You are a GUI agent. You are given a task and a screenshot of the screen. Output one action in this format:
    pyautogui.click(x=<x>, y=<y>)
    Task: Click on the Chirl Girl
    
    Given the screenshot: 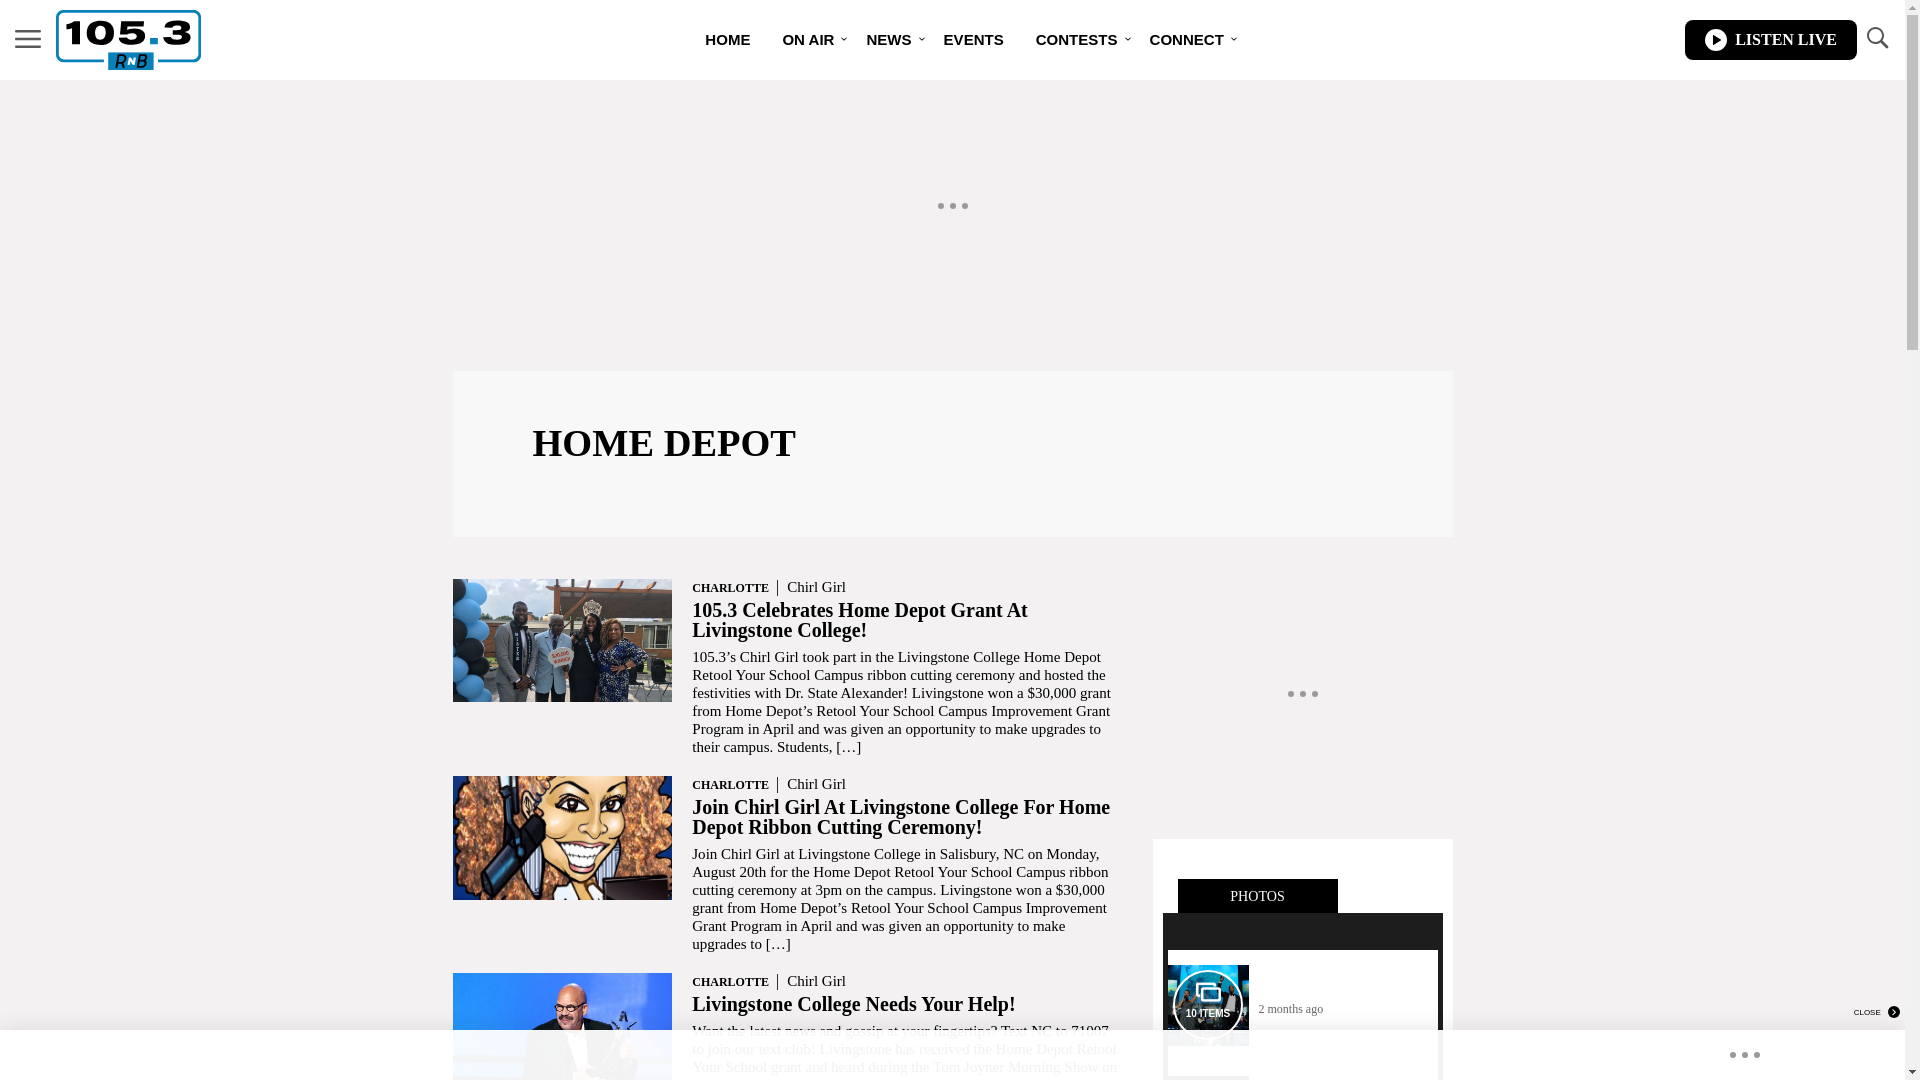 What is the action you would take?
    pyautogui.click(x=816, y=587)
    